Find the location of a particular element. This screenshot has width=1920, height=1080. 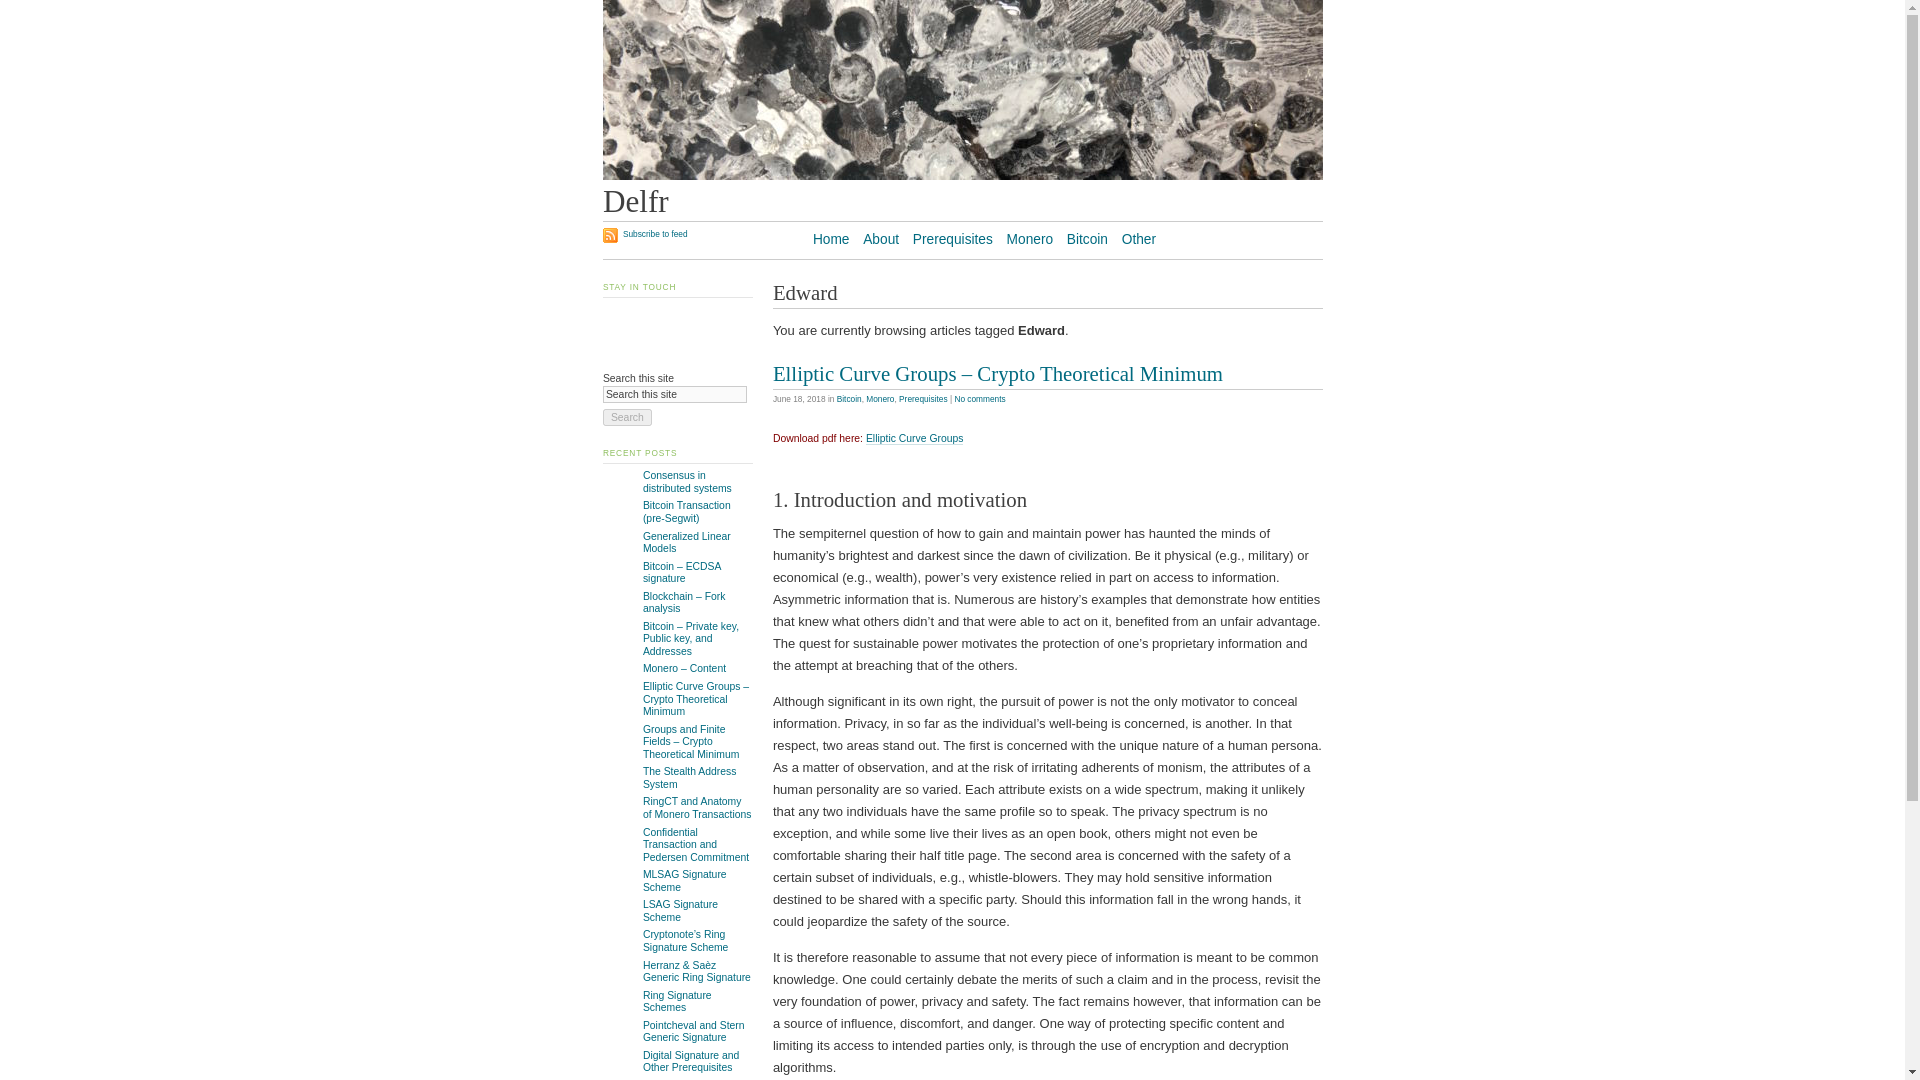

Monero is located at coordinates (880, 398).